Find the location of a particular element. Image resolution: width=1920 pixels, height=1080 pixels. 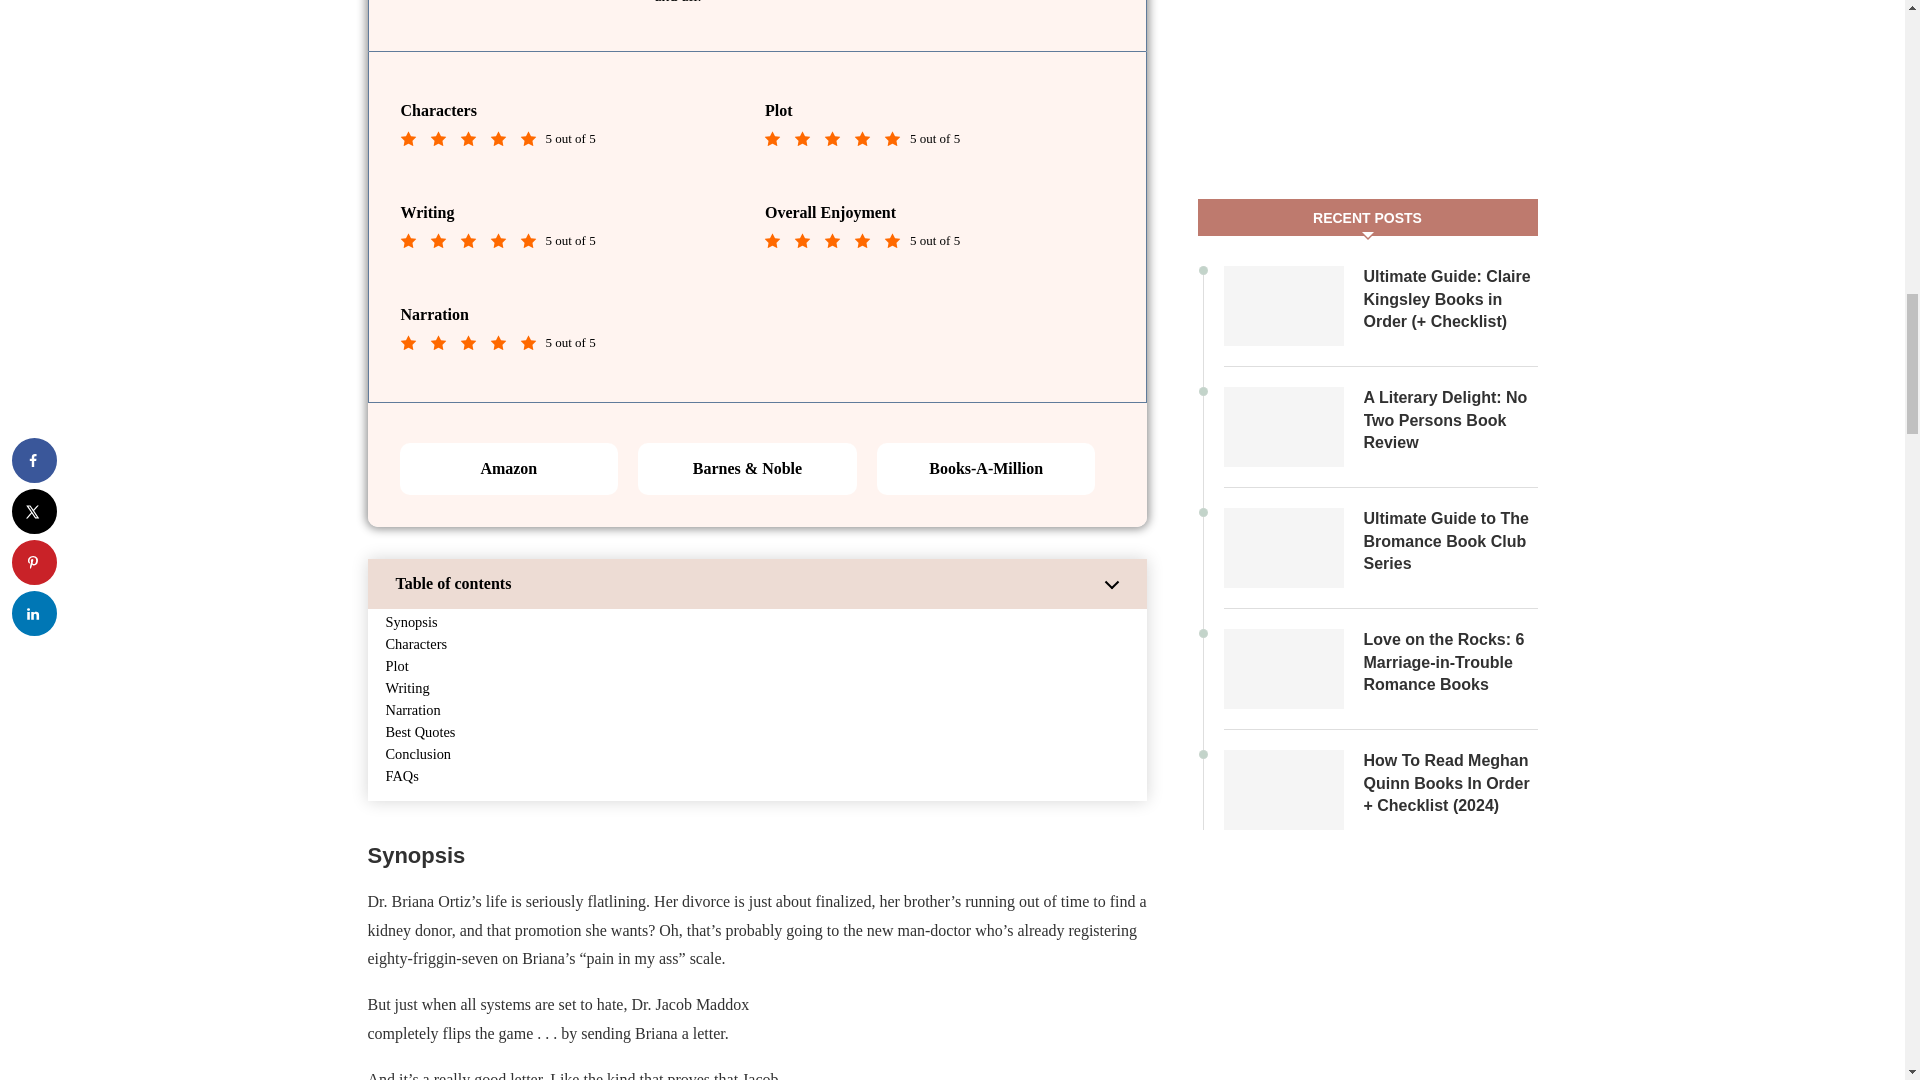

Plot is located at coordinates (396, 666).